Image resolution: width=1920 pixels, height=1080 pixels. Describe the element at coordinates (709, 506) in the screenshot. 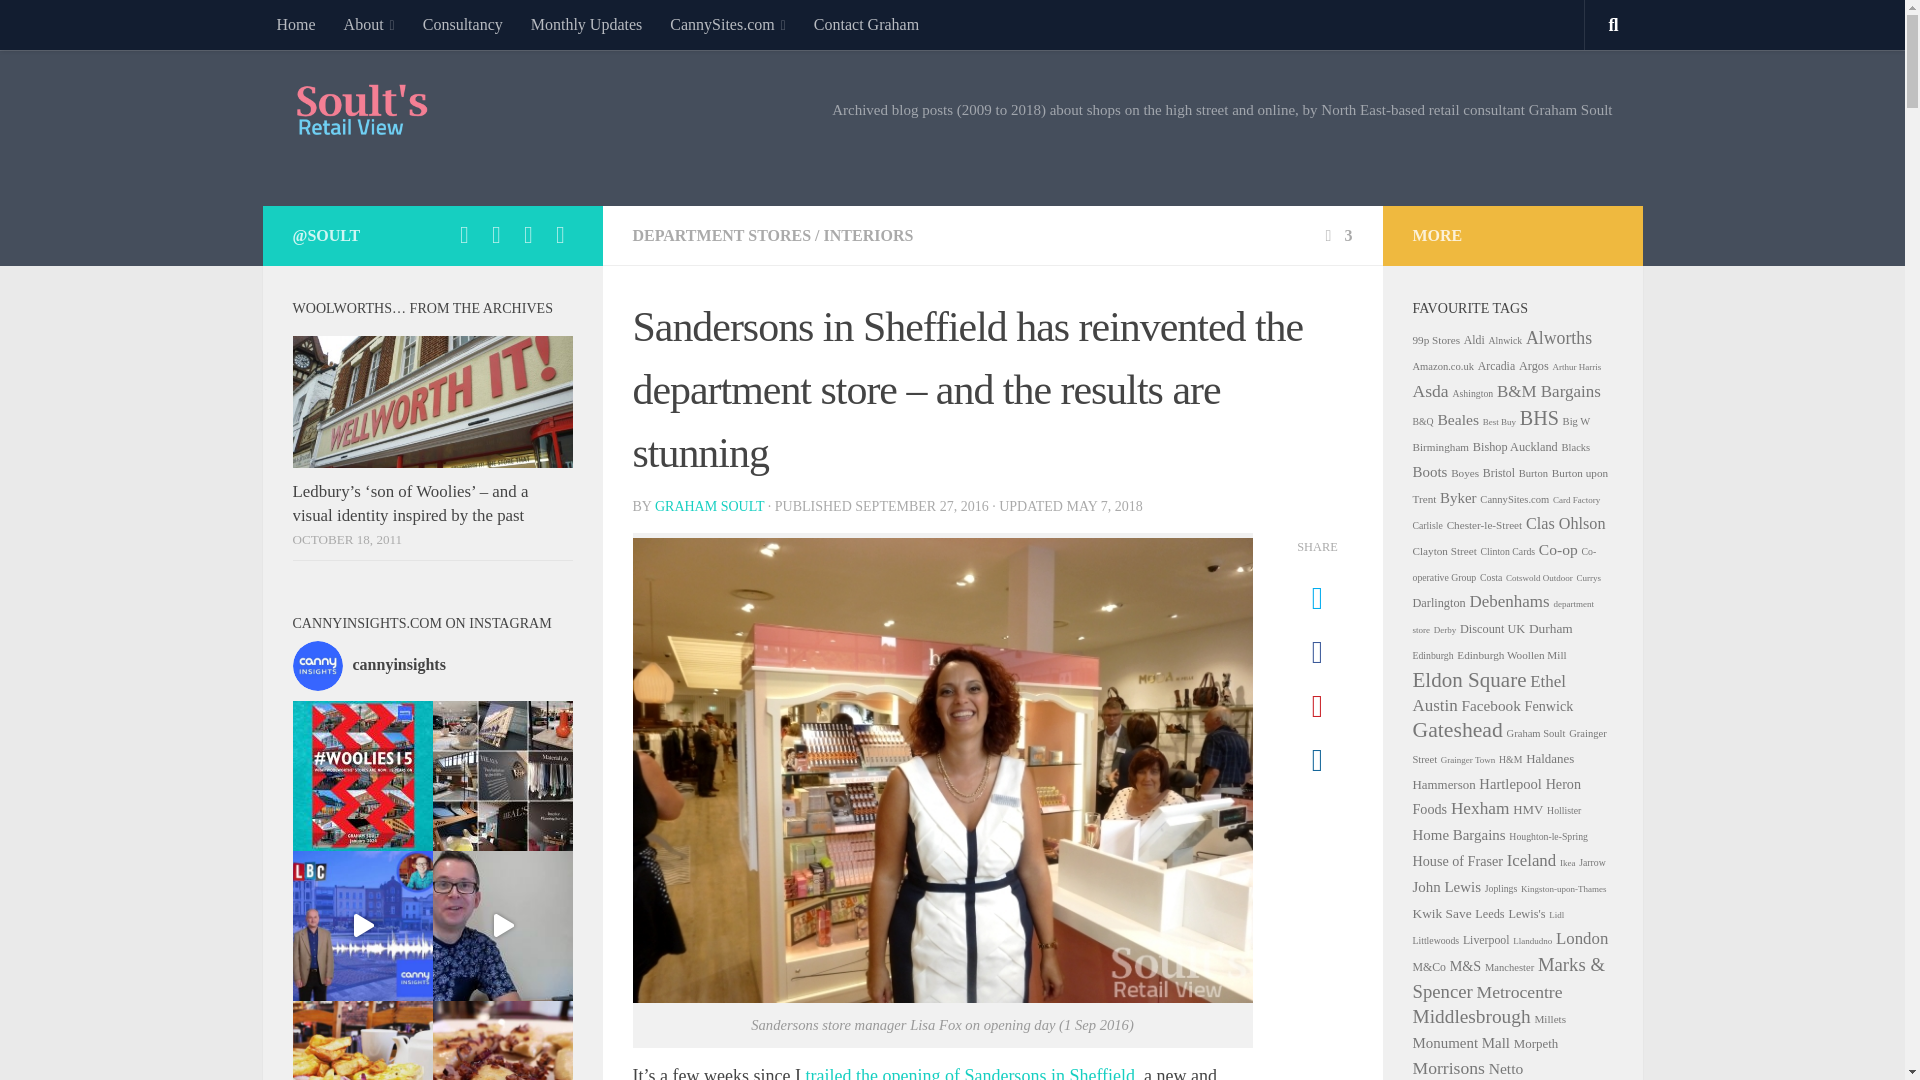

I see `Posts by Graham Soult` at that location.